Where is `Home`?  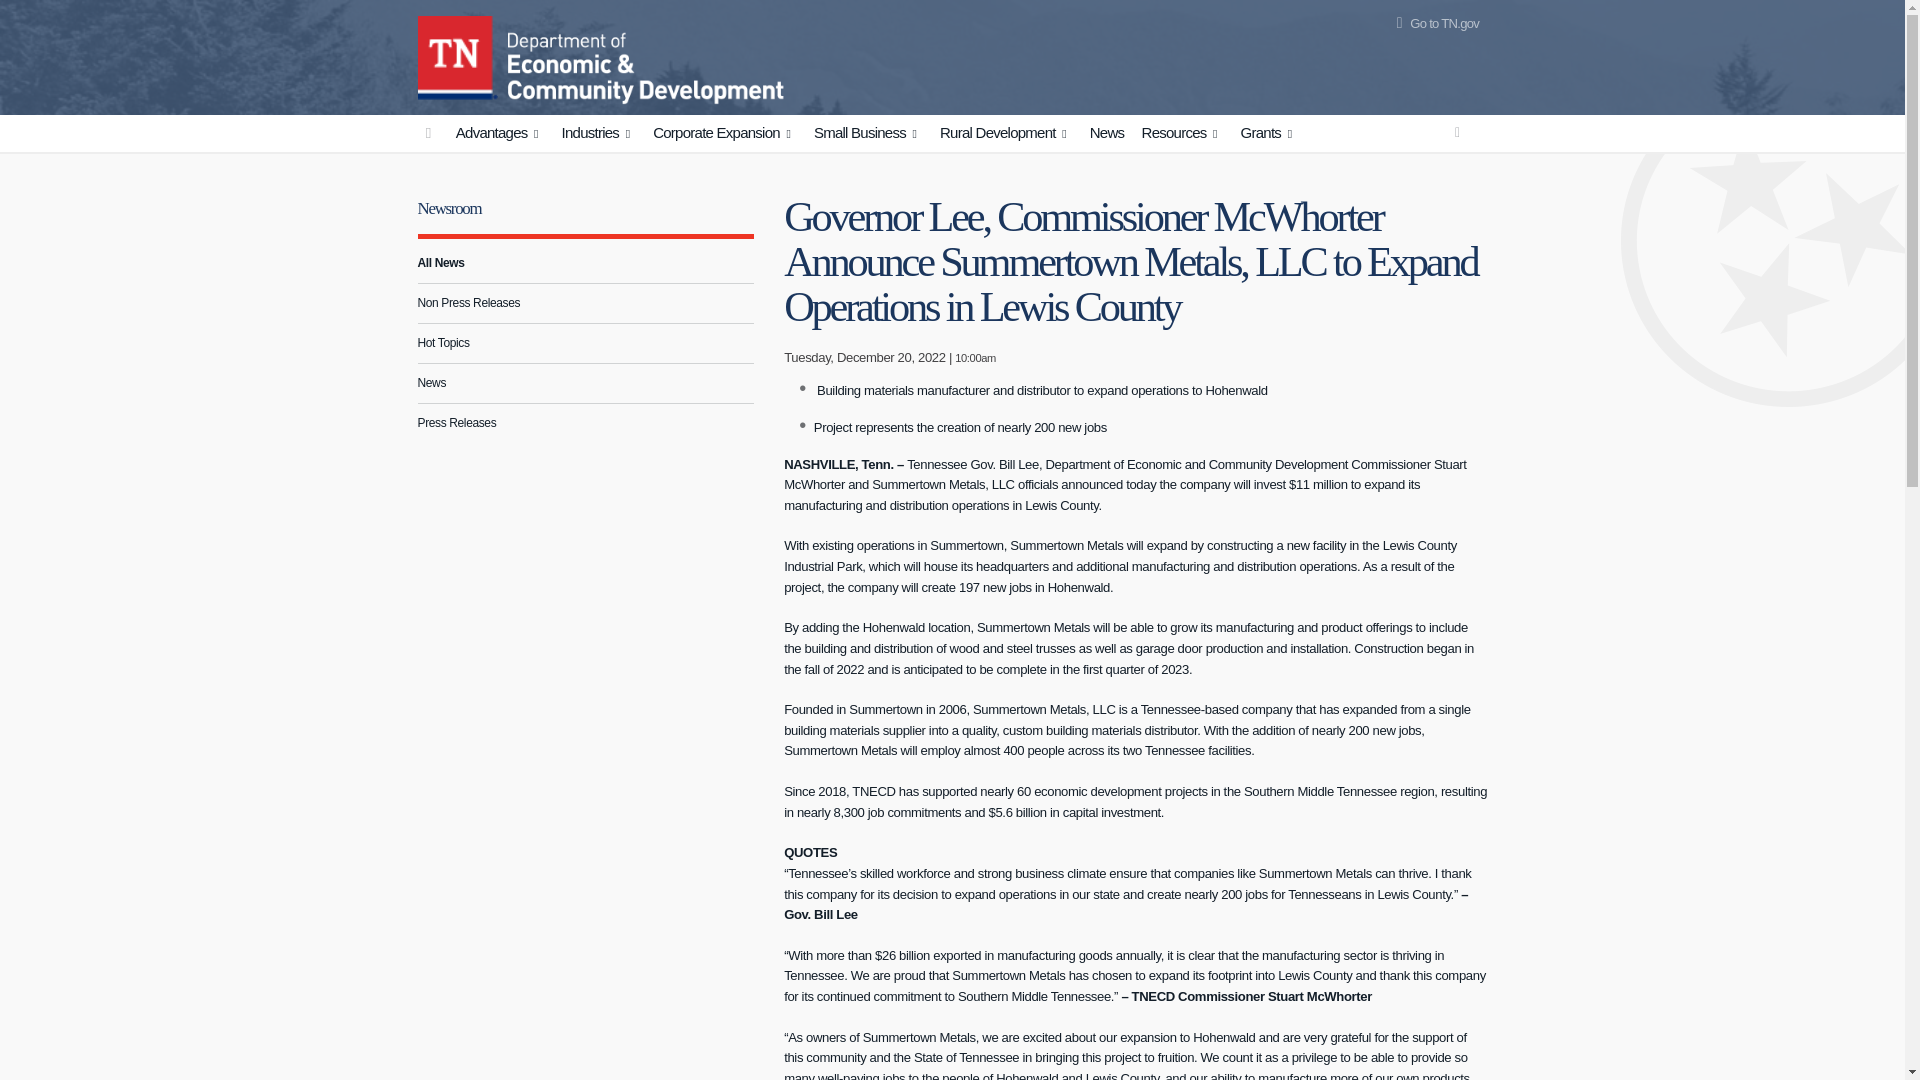 Home is located at coordinates (458, 54).